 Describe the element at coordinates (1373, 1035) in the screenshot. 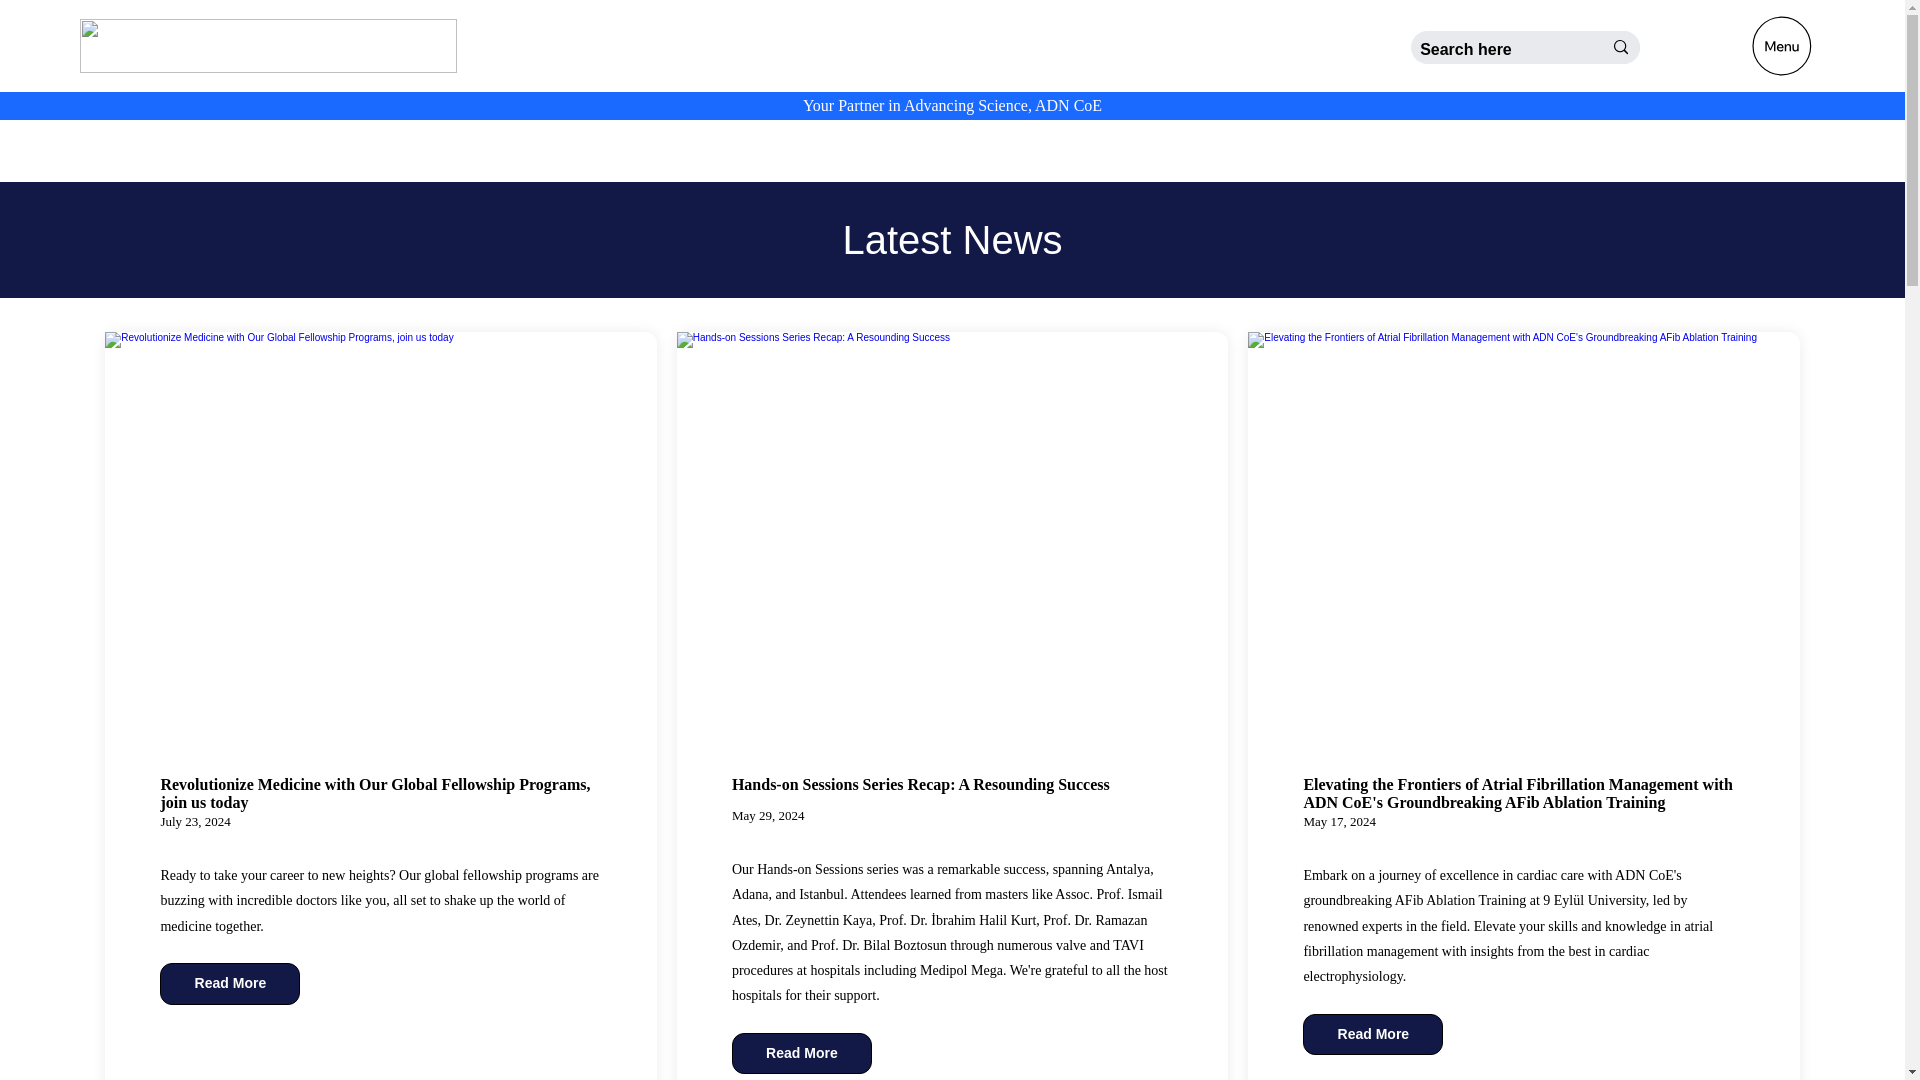

I see `Read More` at that location.